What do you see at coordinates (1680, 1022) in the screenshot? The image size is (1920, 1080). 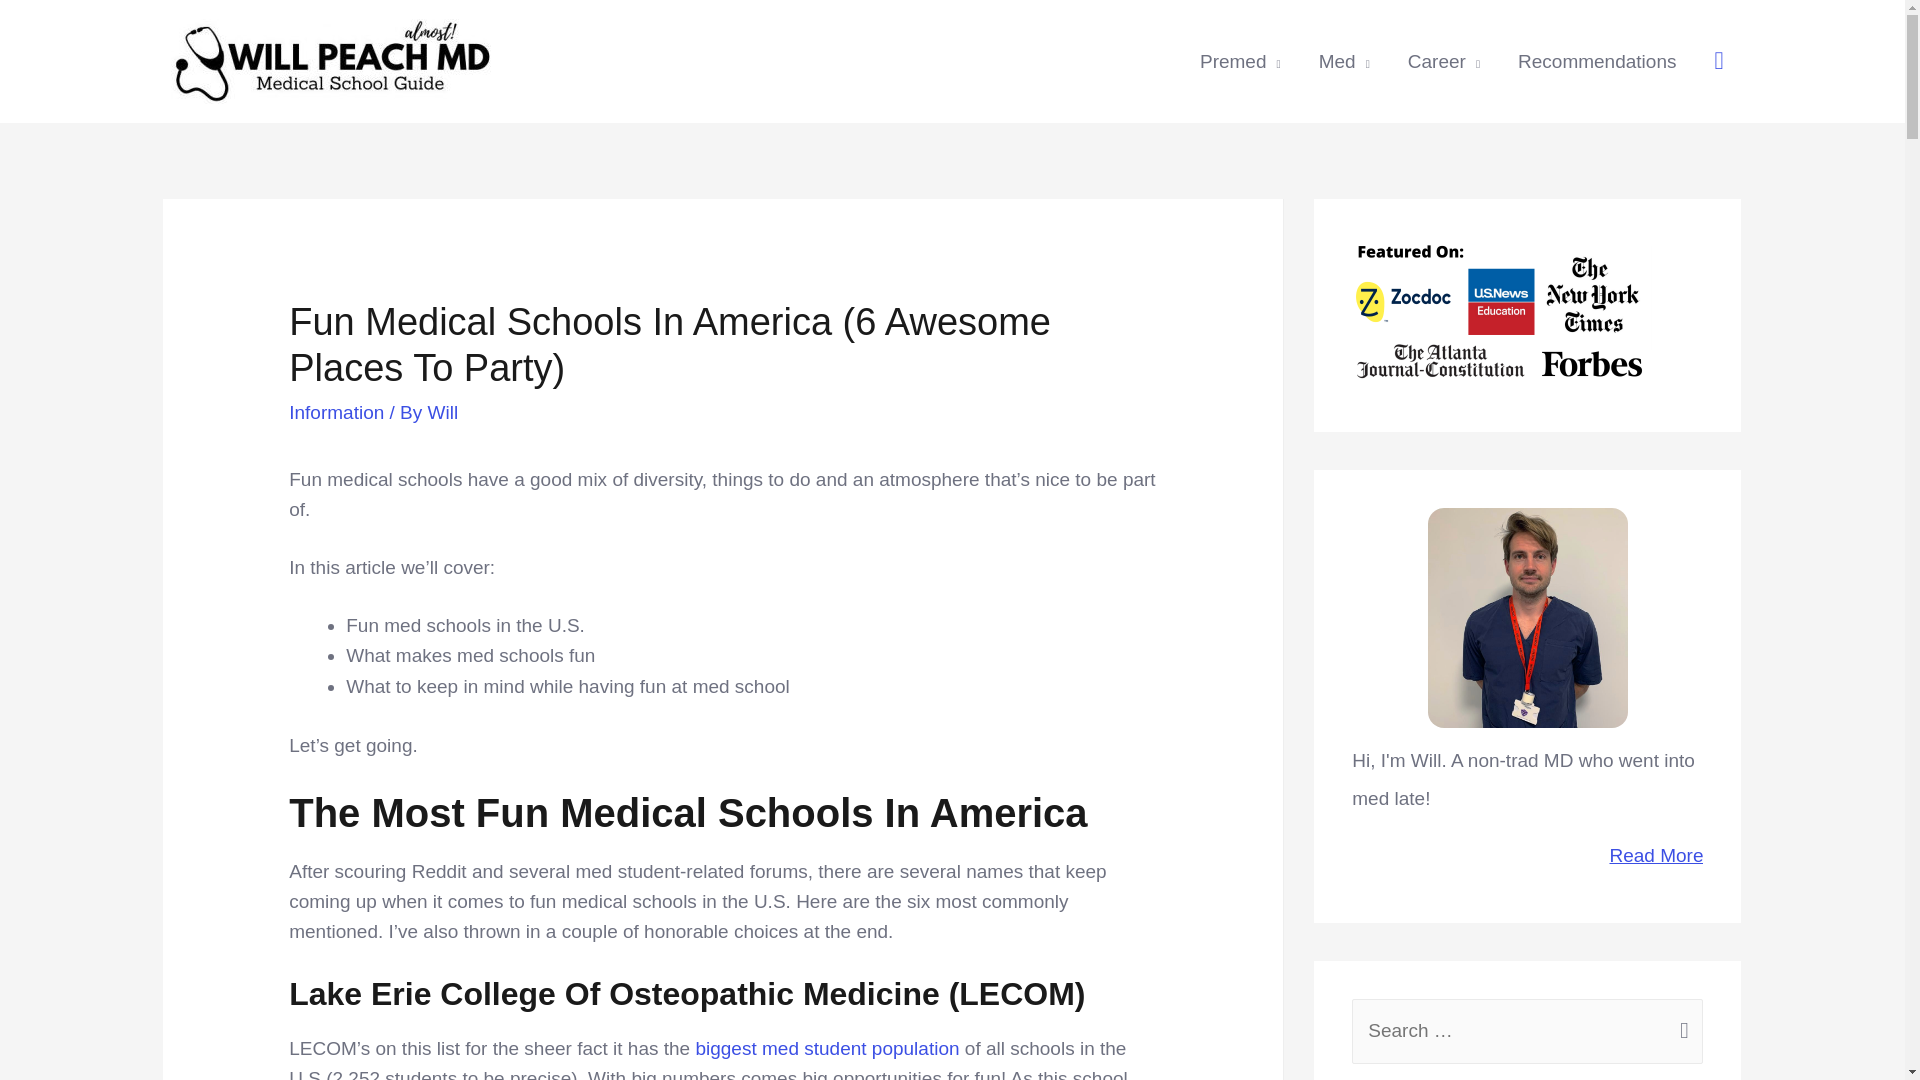 I see `Search` at bounding box center [1680, 1022].